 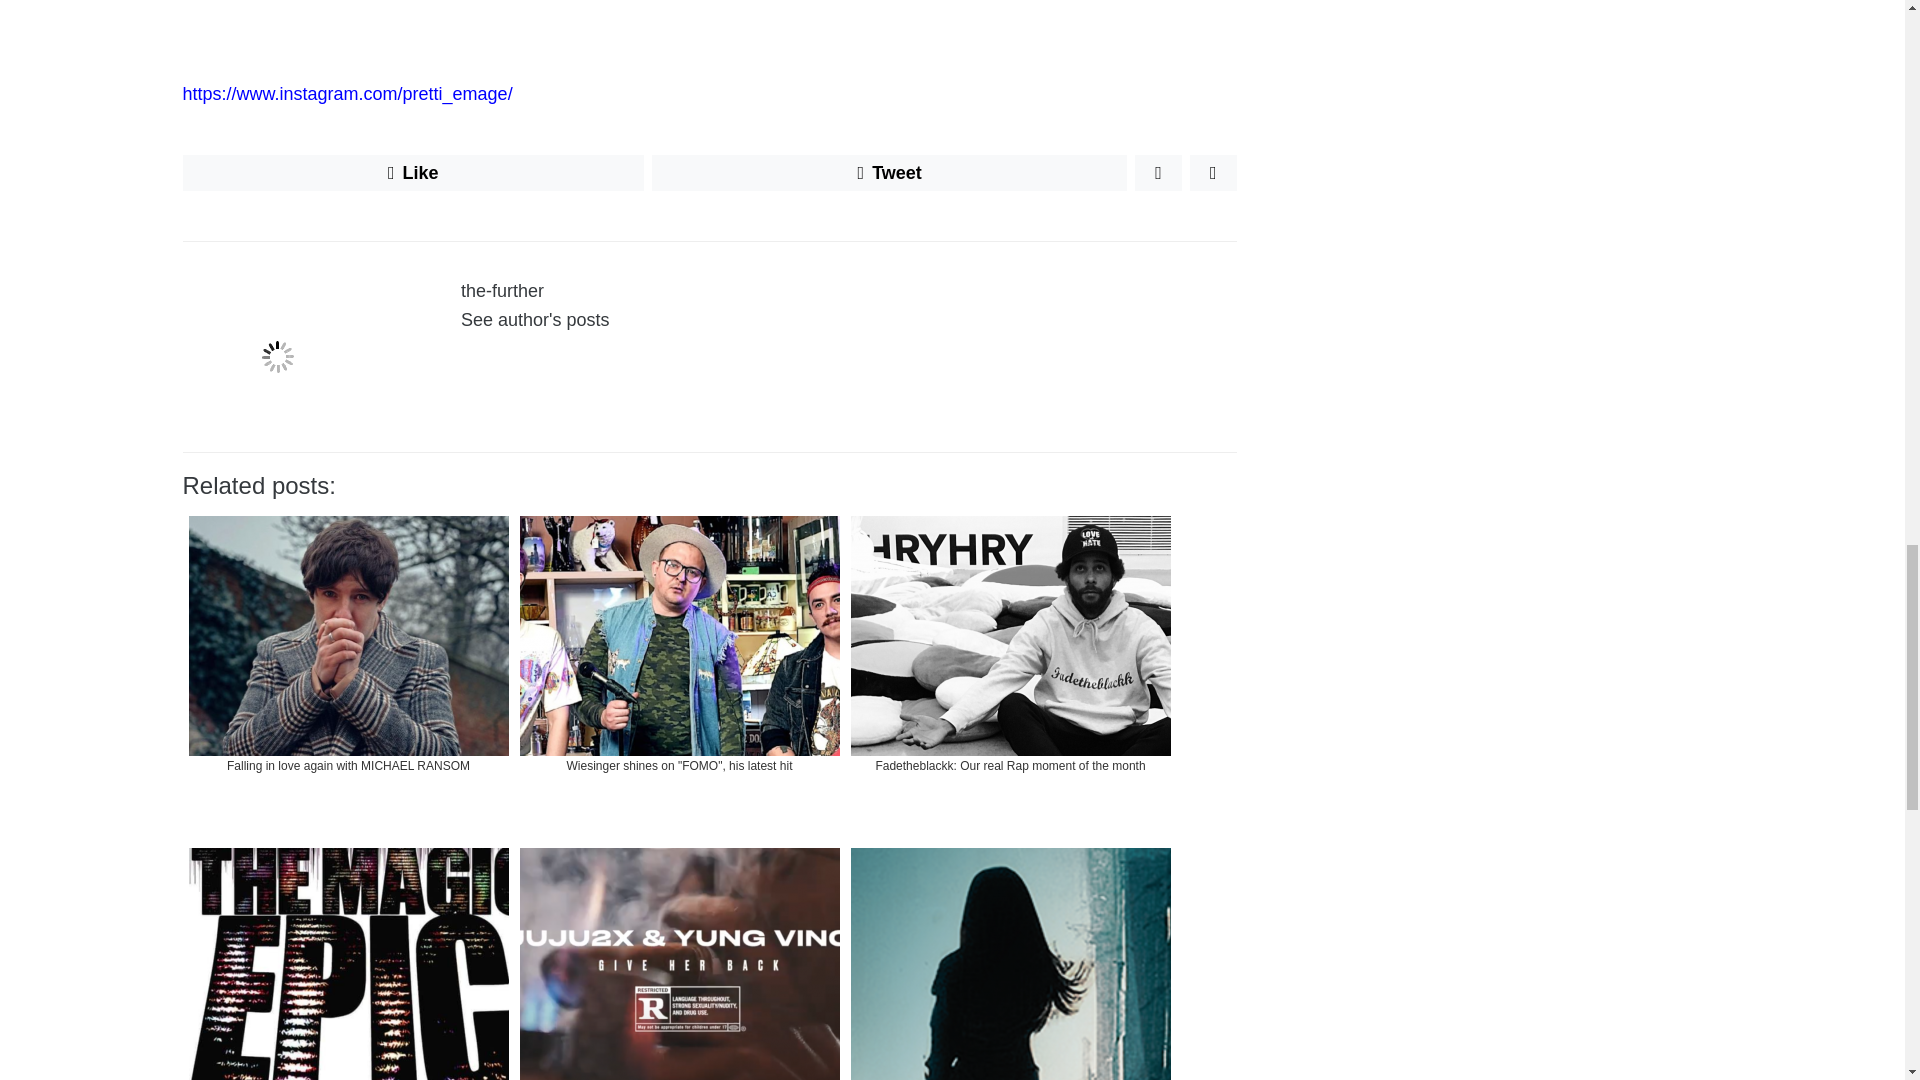 What do you see at coordinates (348, 961) in the screenshot?
I see `Back to 'Summer' with THE MAGIC EPIC` at bounding box center [348, 961].